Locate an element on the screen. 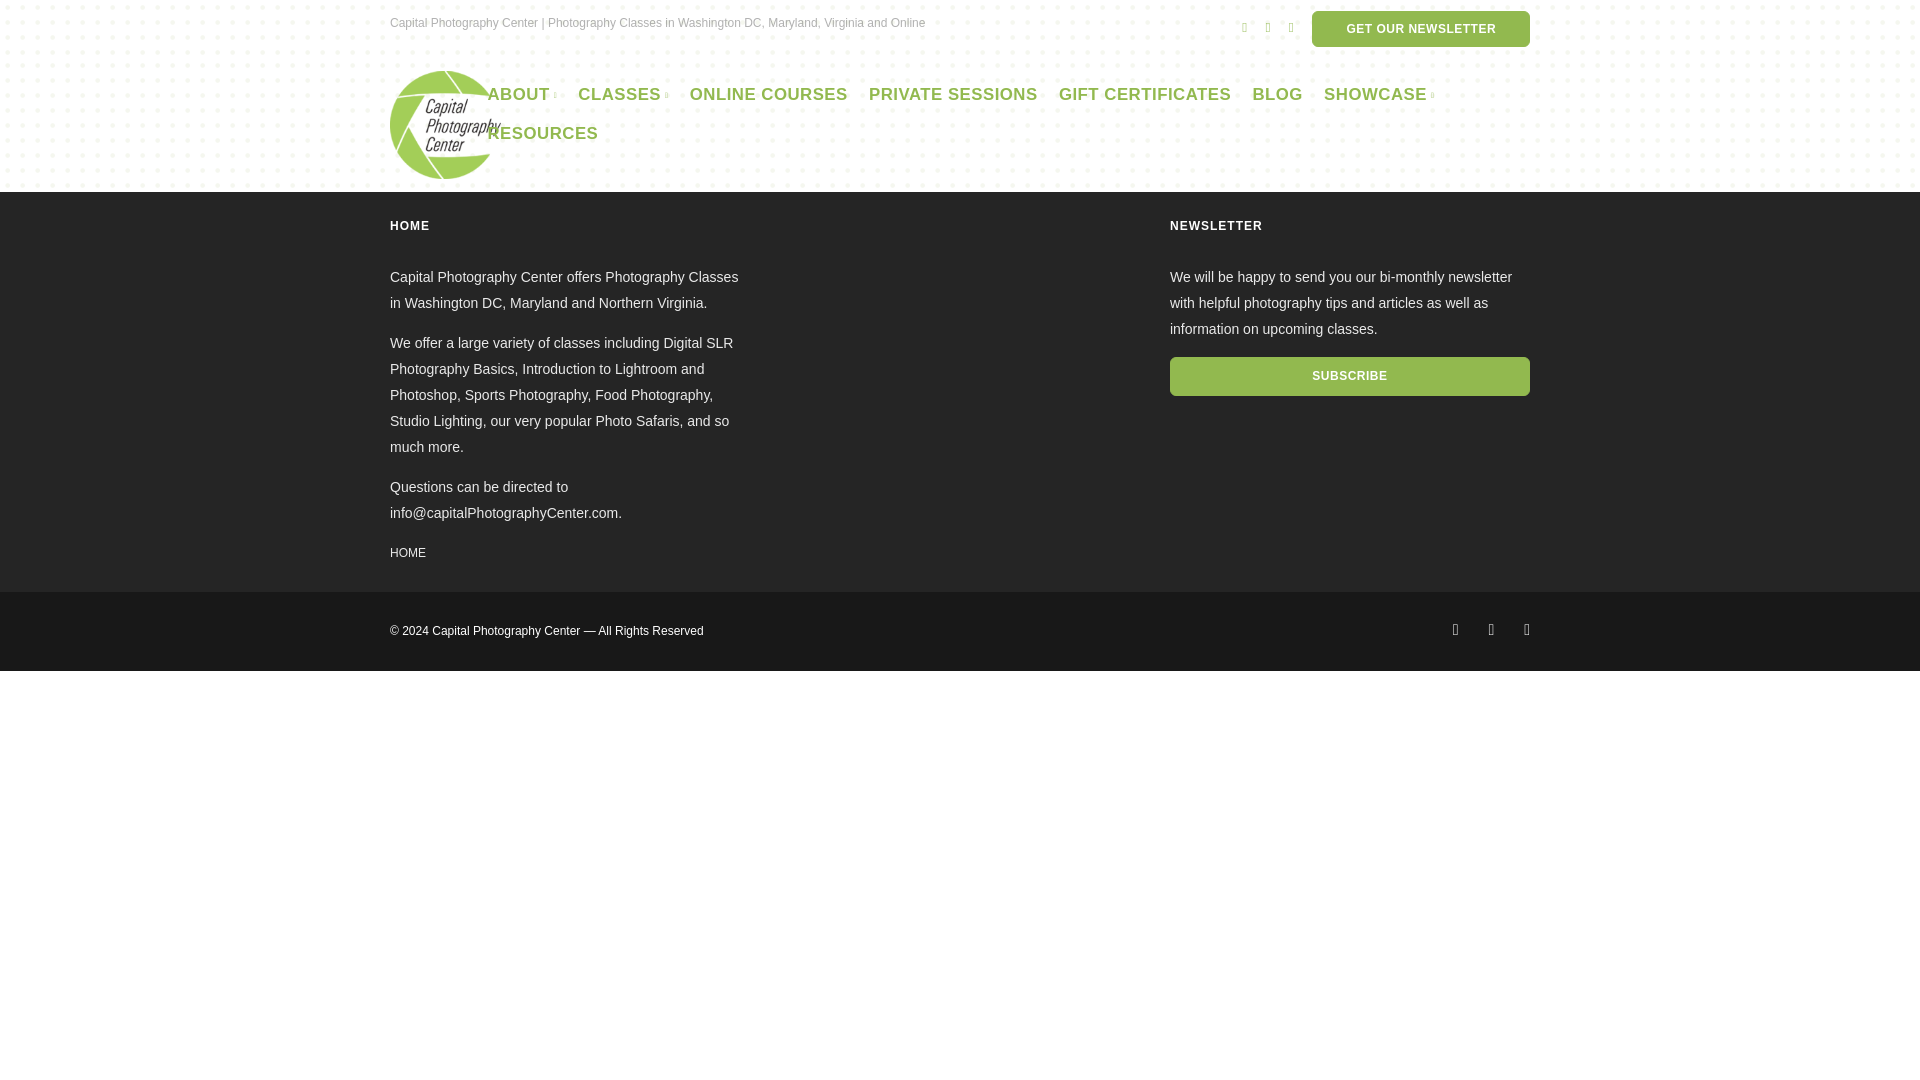 This screenshot has height=1080, width=1920. SUBSCRIBE is located at coordinates (1350, 376).